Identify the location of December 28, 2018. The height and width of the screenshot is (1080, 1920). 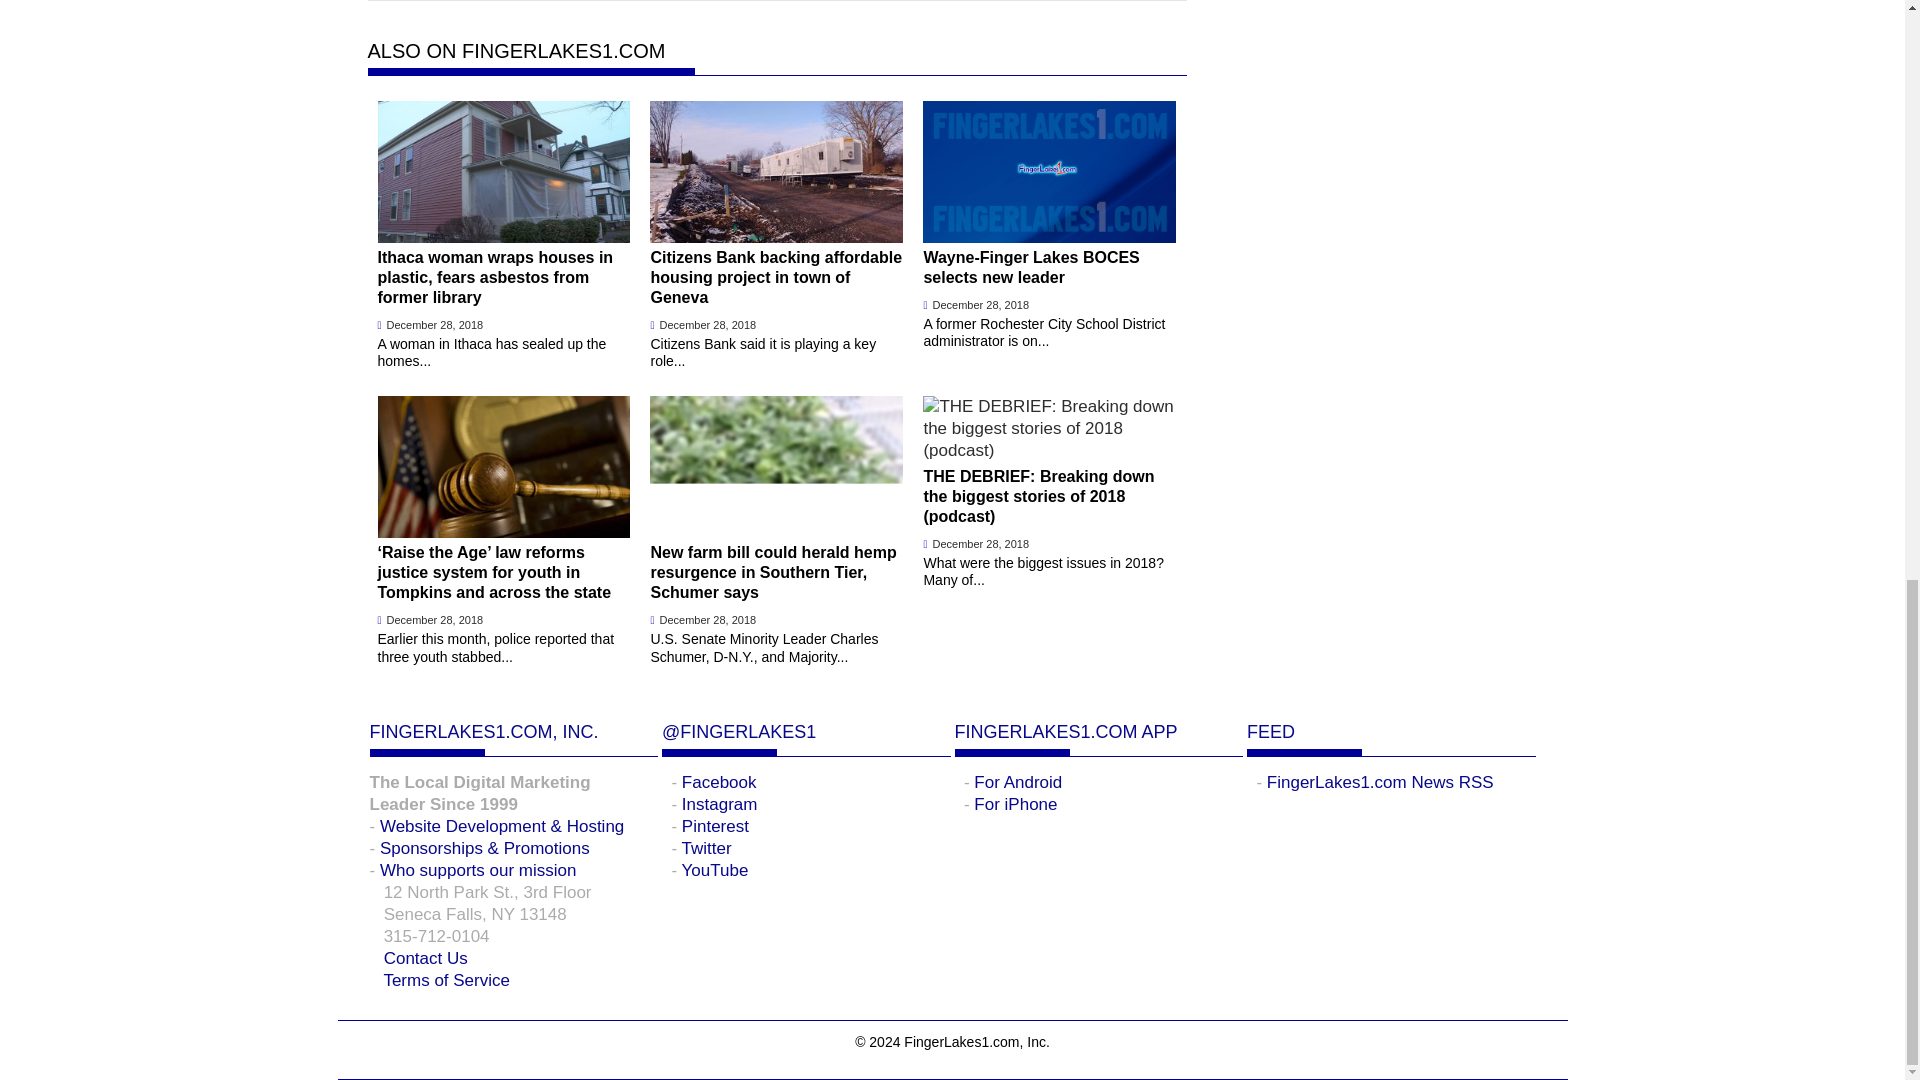
(708, 324).